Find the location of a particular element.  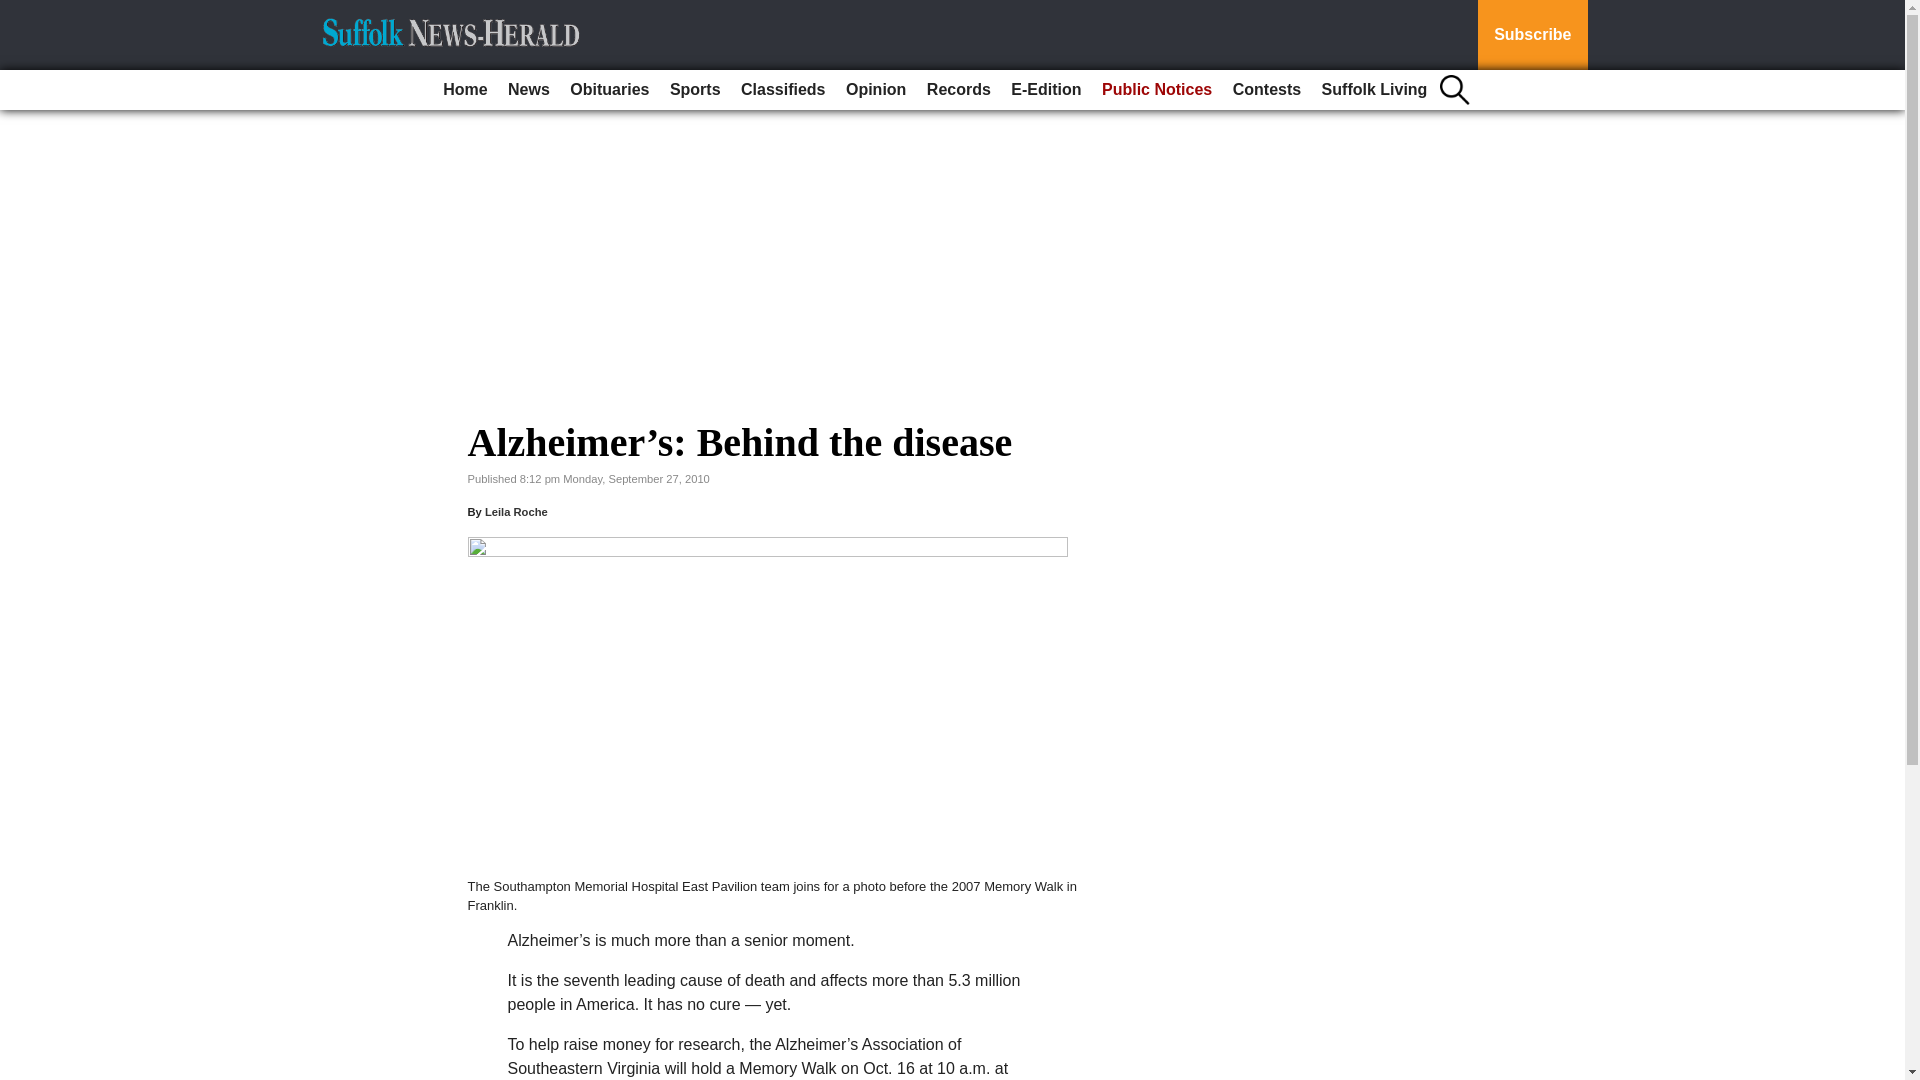

Contests is located at coordinates (1266, 90).